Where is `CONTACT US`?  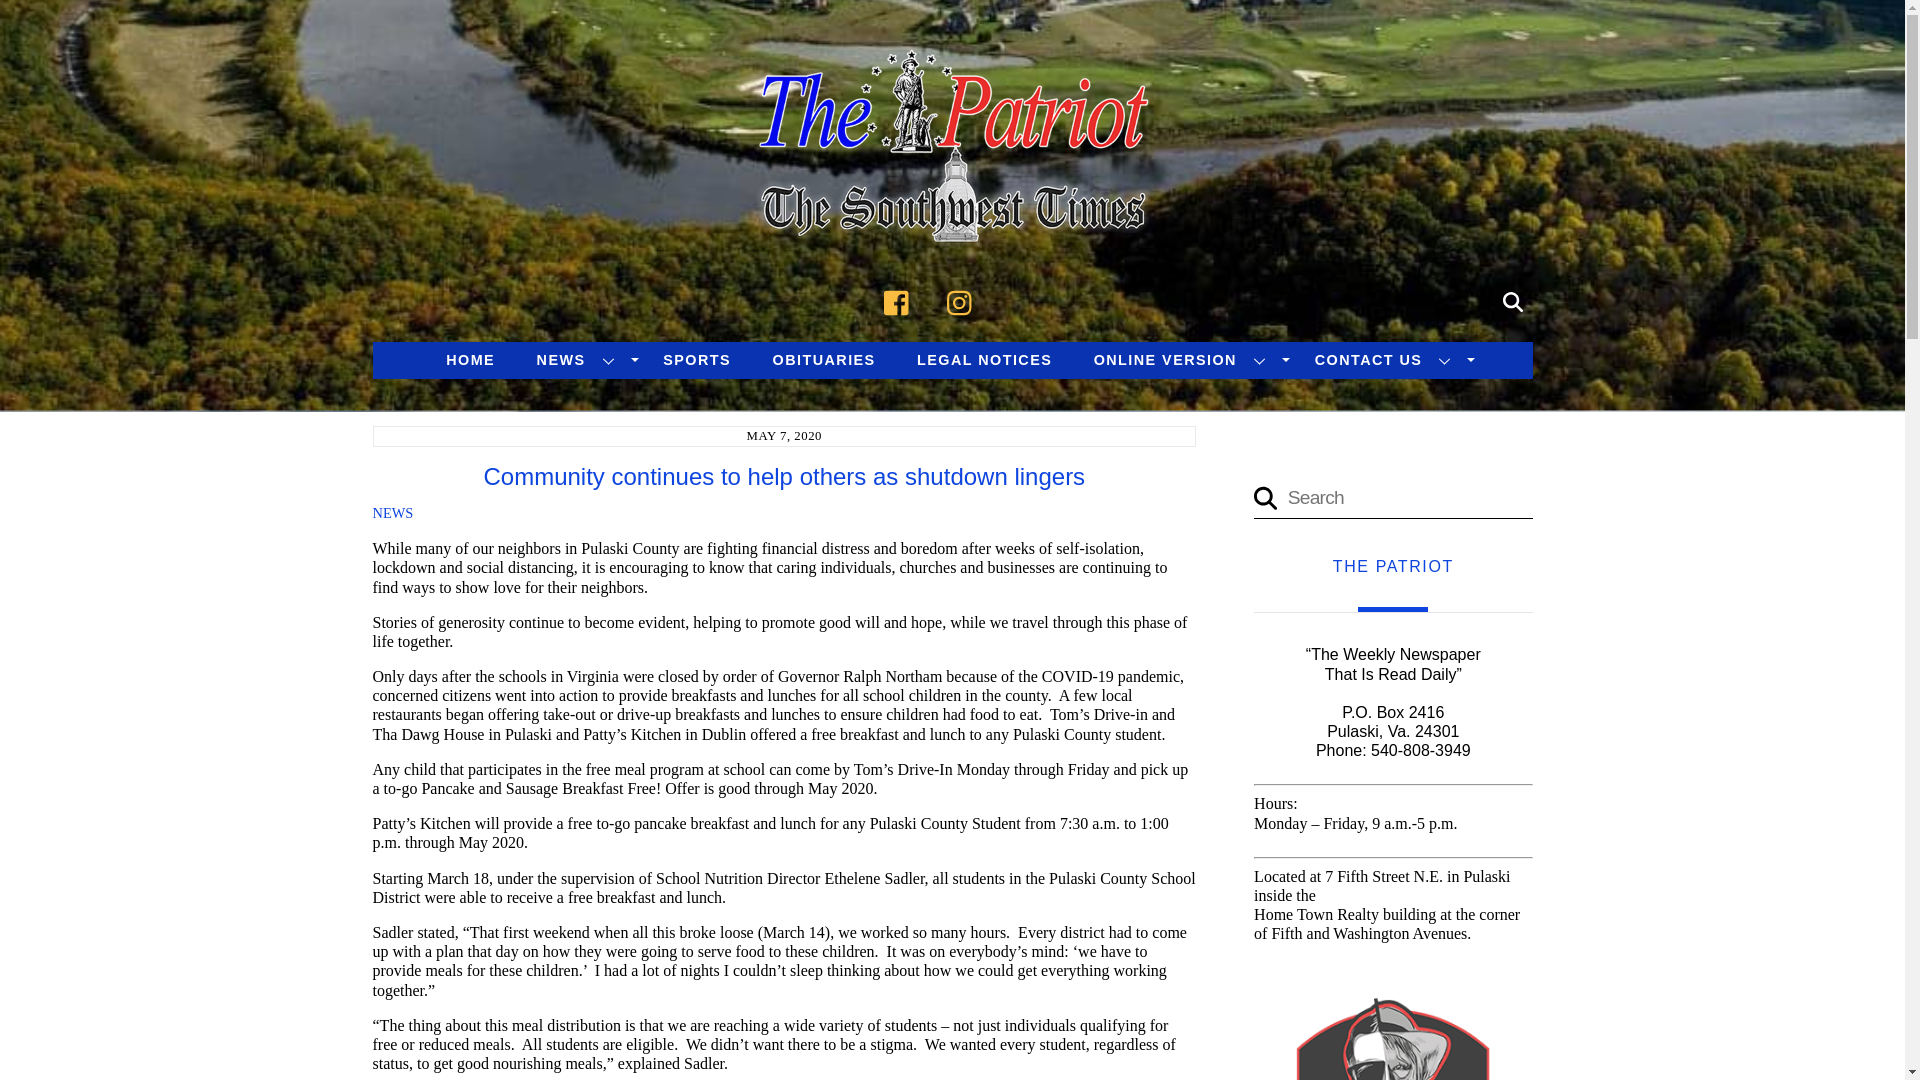
CONTACT US is located at coordinates (1386, 360).